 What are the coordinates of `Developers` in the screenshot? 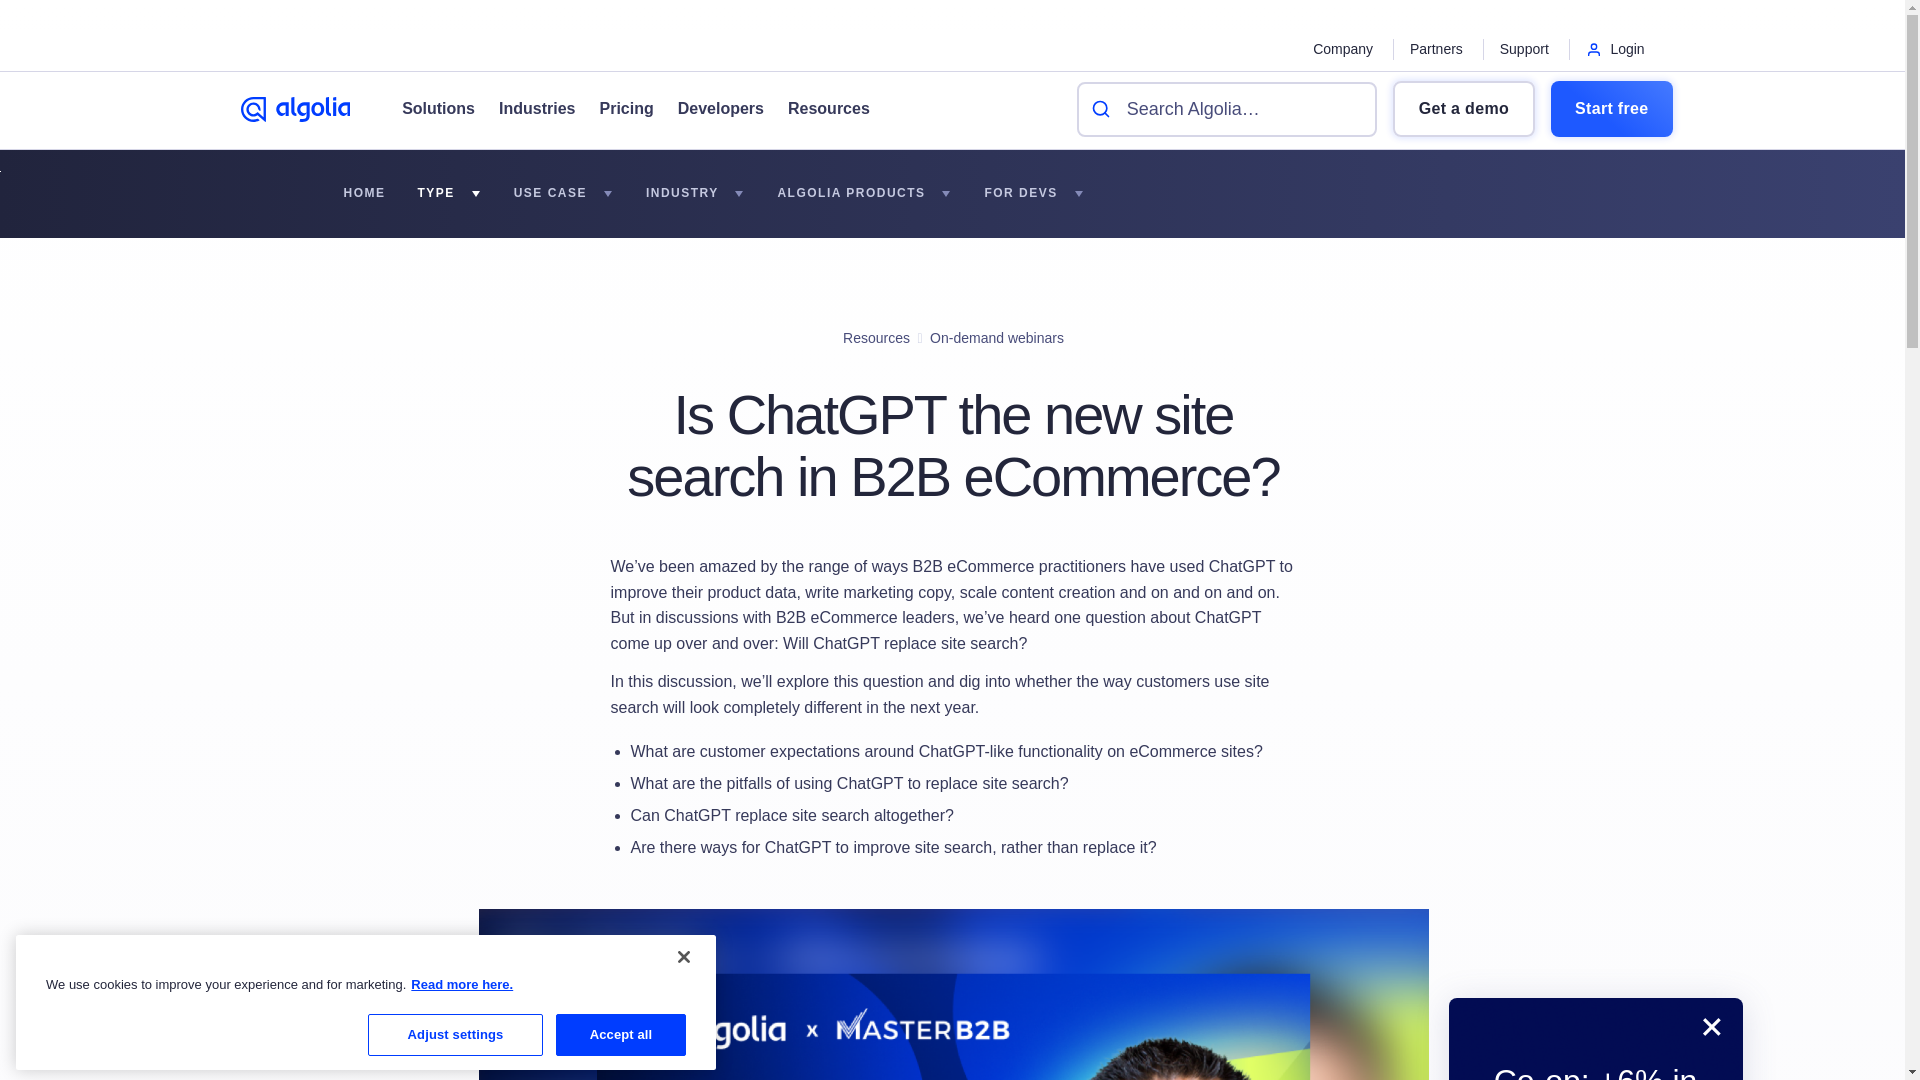 It's located at (709, 109).